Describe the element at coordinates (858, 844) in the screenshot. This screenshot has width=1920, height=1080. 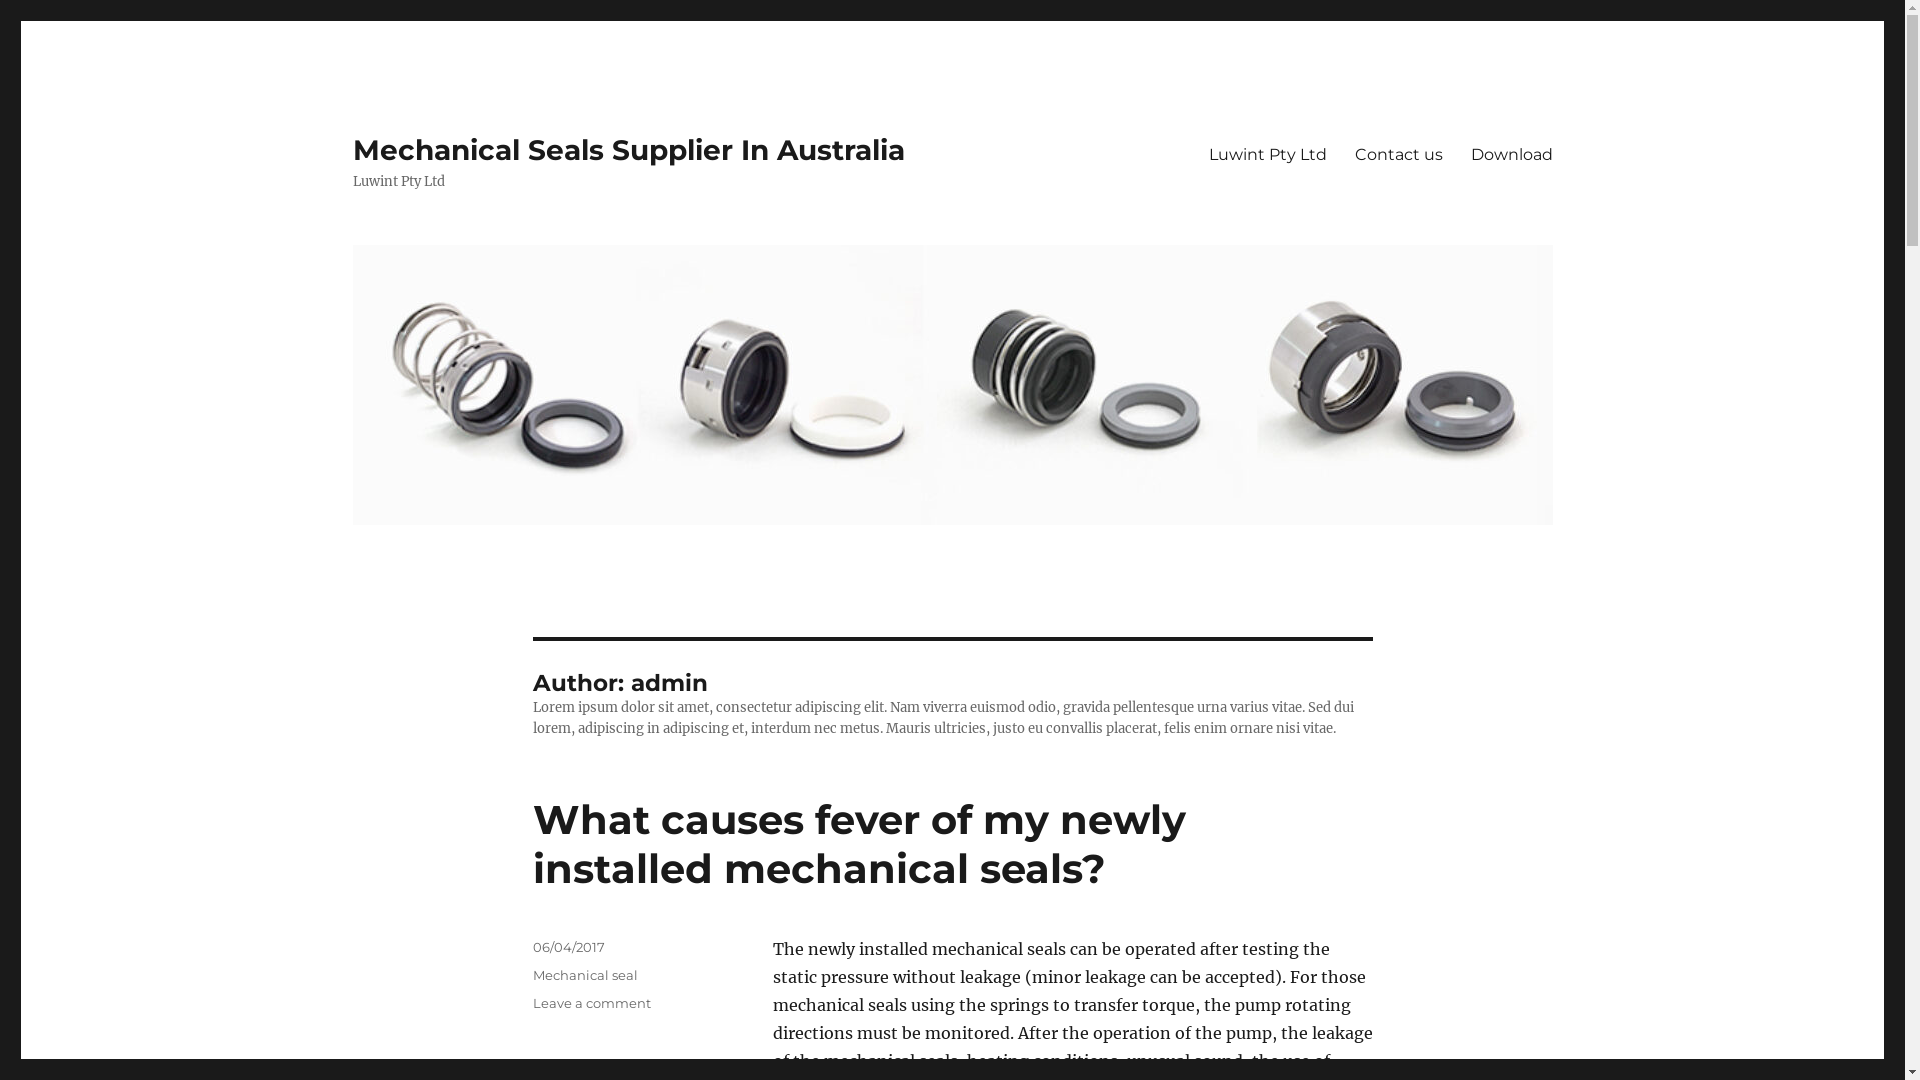
I see `What causes fever of my newly installed mechanical seals?` at that location.